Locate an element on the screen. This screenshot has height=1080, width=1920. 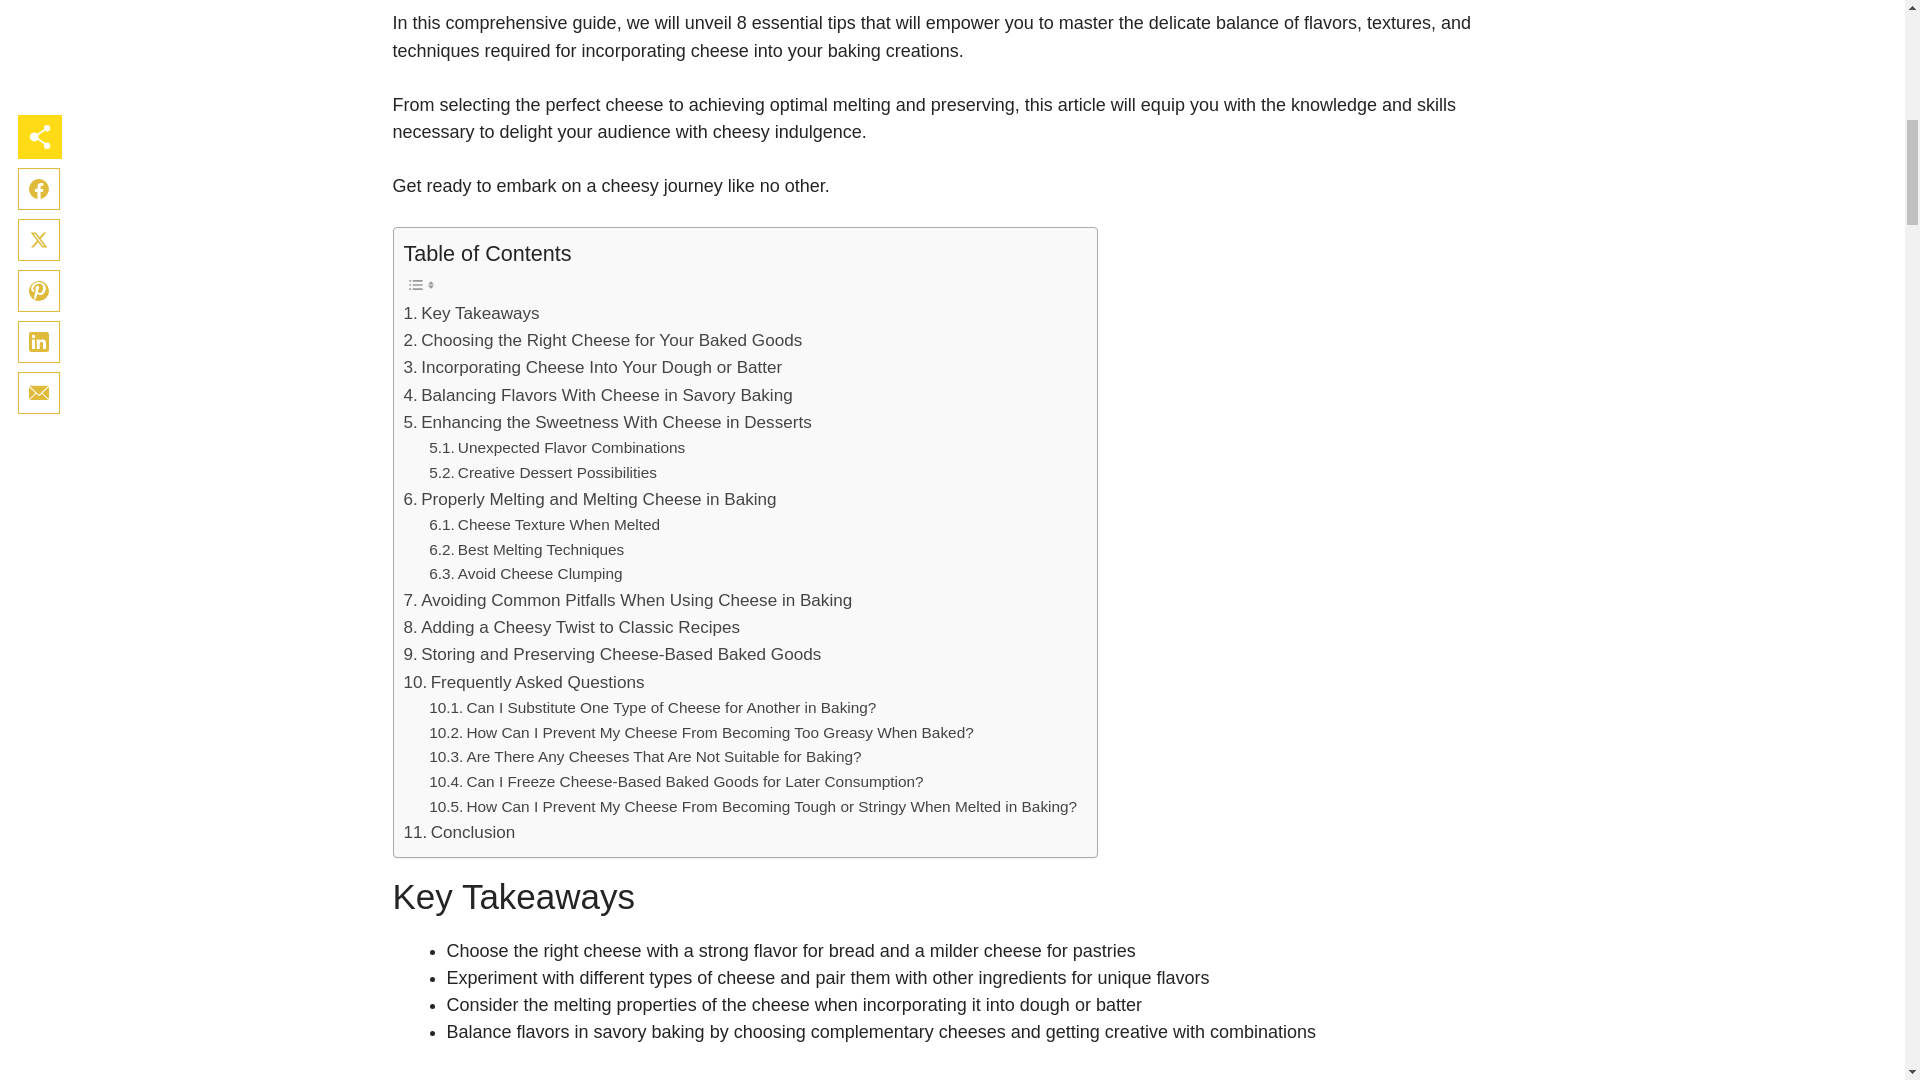
Choosing the Right Cheese for Your Baked Goods is located at coordinates (602, 340).